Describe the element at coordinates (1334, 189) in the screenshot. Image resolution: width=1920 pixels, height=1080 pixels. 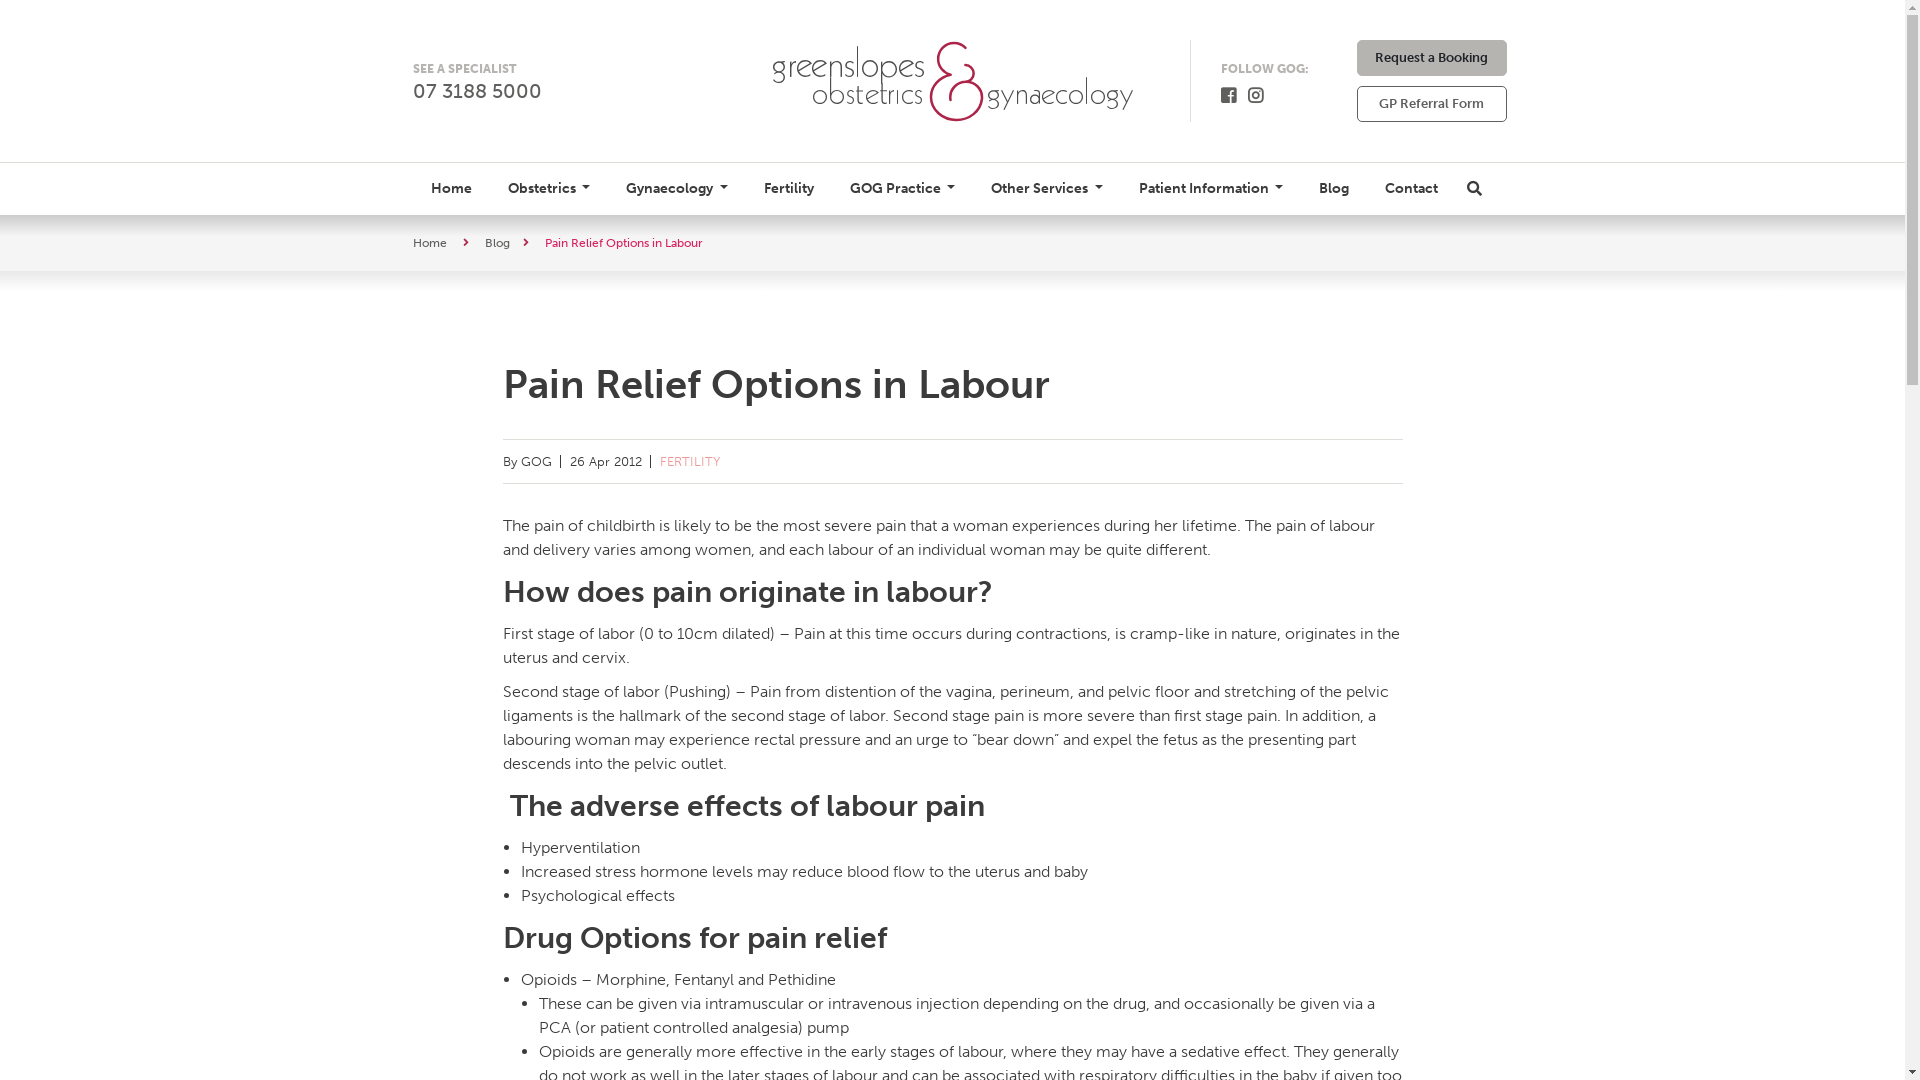
I see `Blog` at that location.